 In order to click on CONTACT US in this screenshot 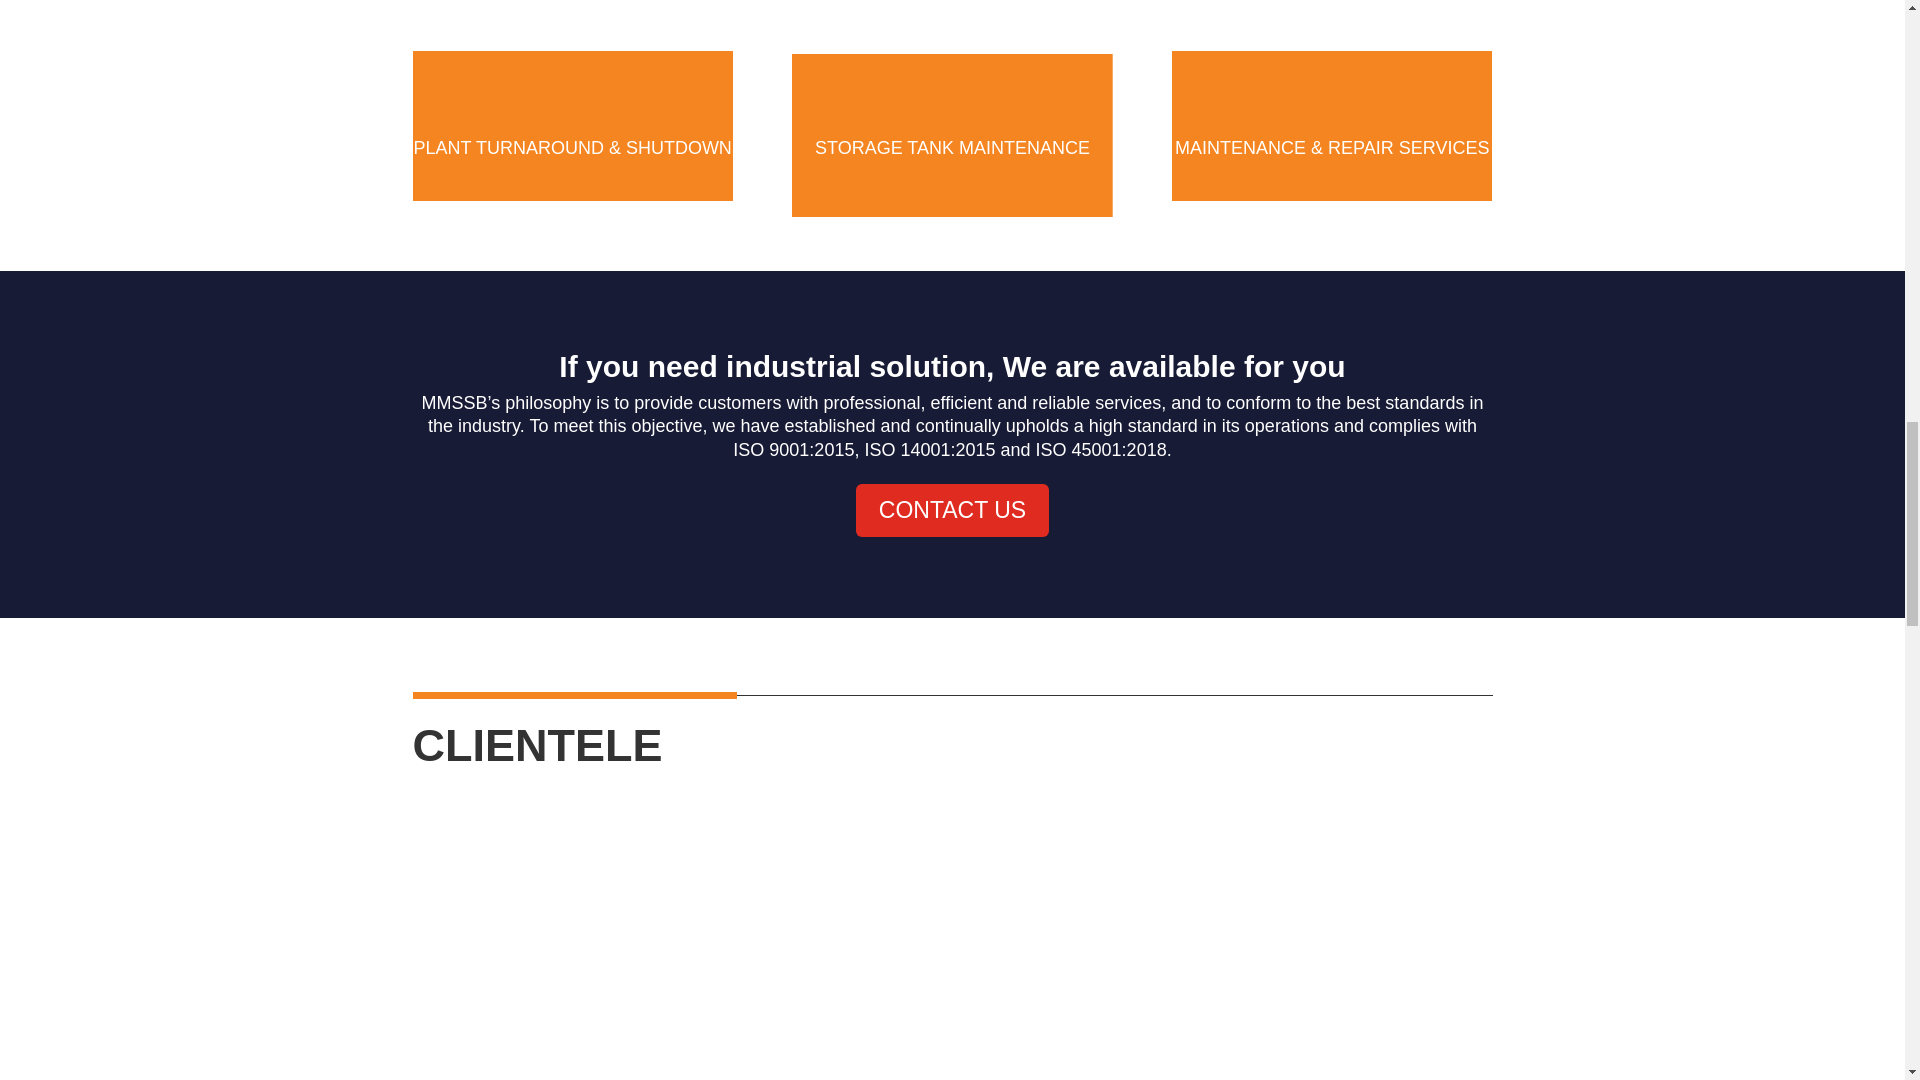, I will do `click(952, 510)`.